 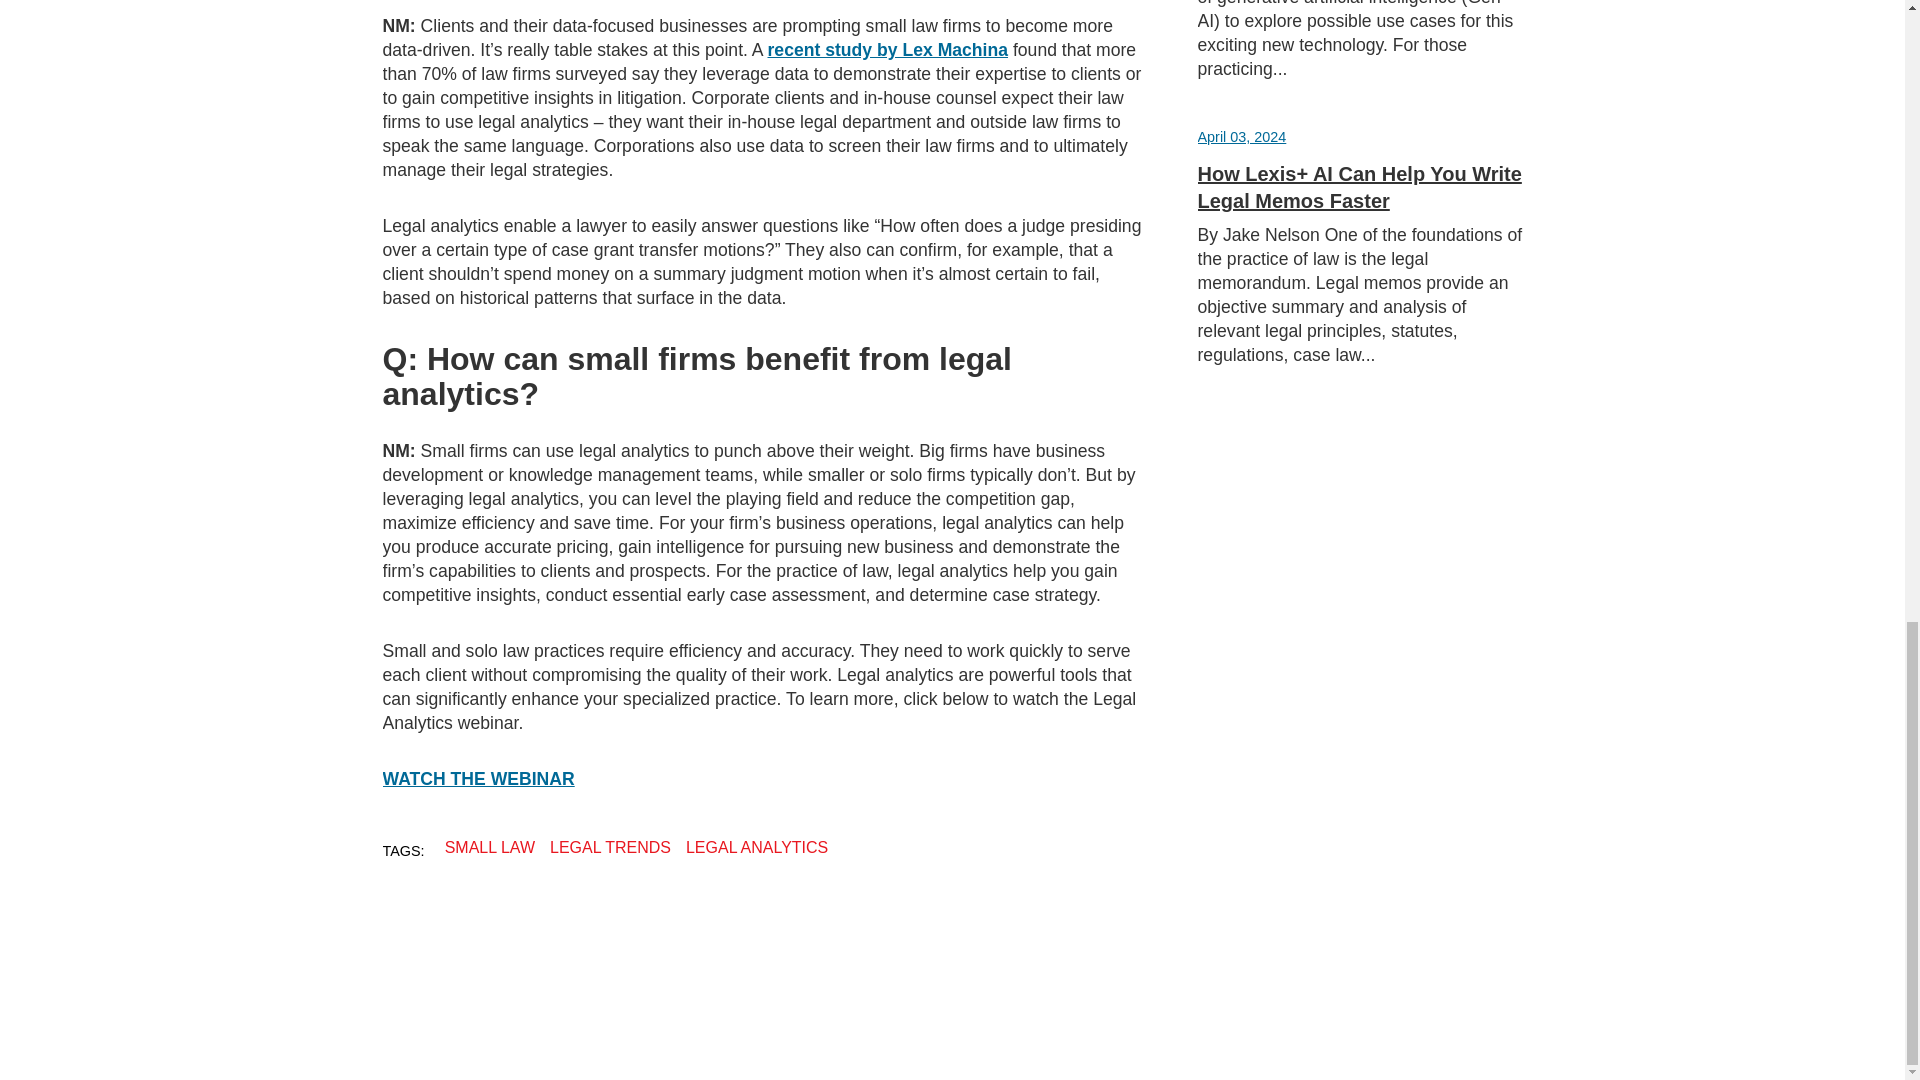 What do you see at coordinates (888, 50) in the screenshot?
I see `recent study by Lex Machina` at bounding box center [888, 50].